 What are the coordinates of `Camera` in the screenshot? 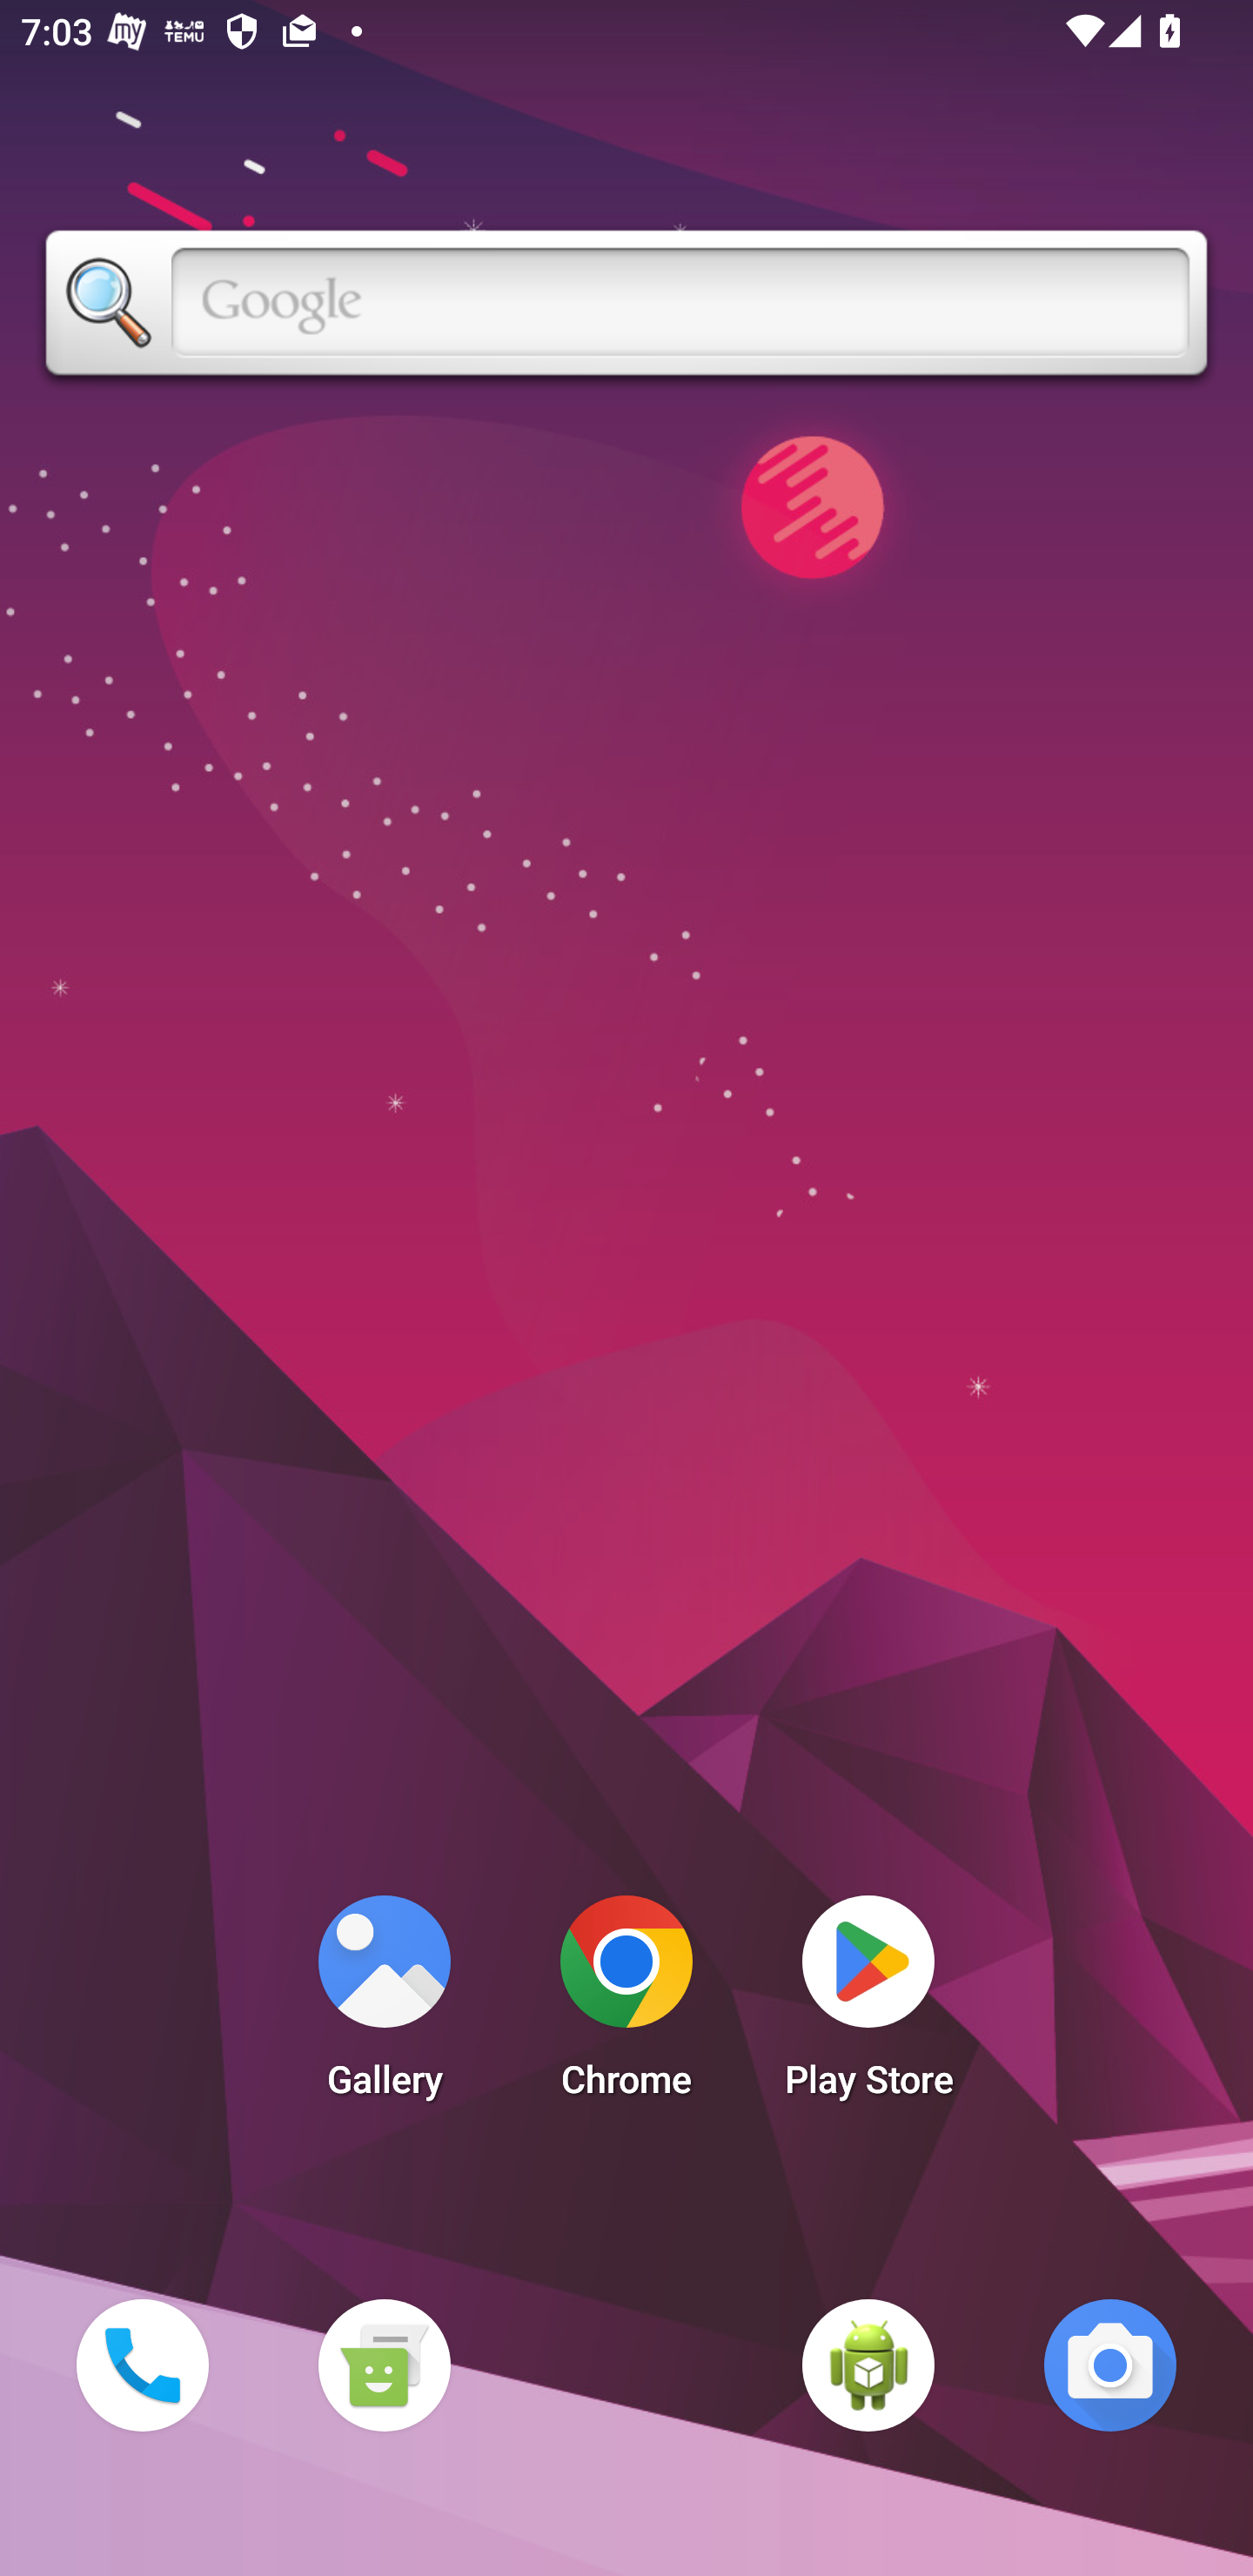 It's located at (1110, 2365).